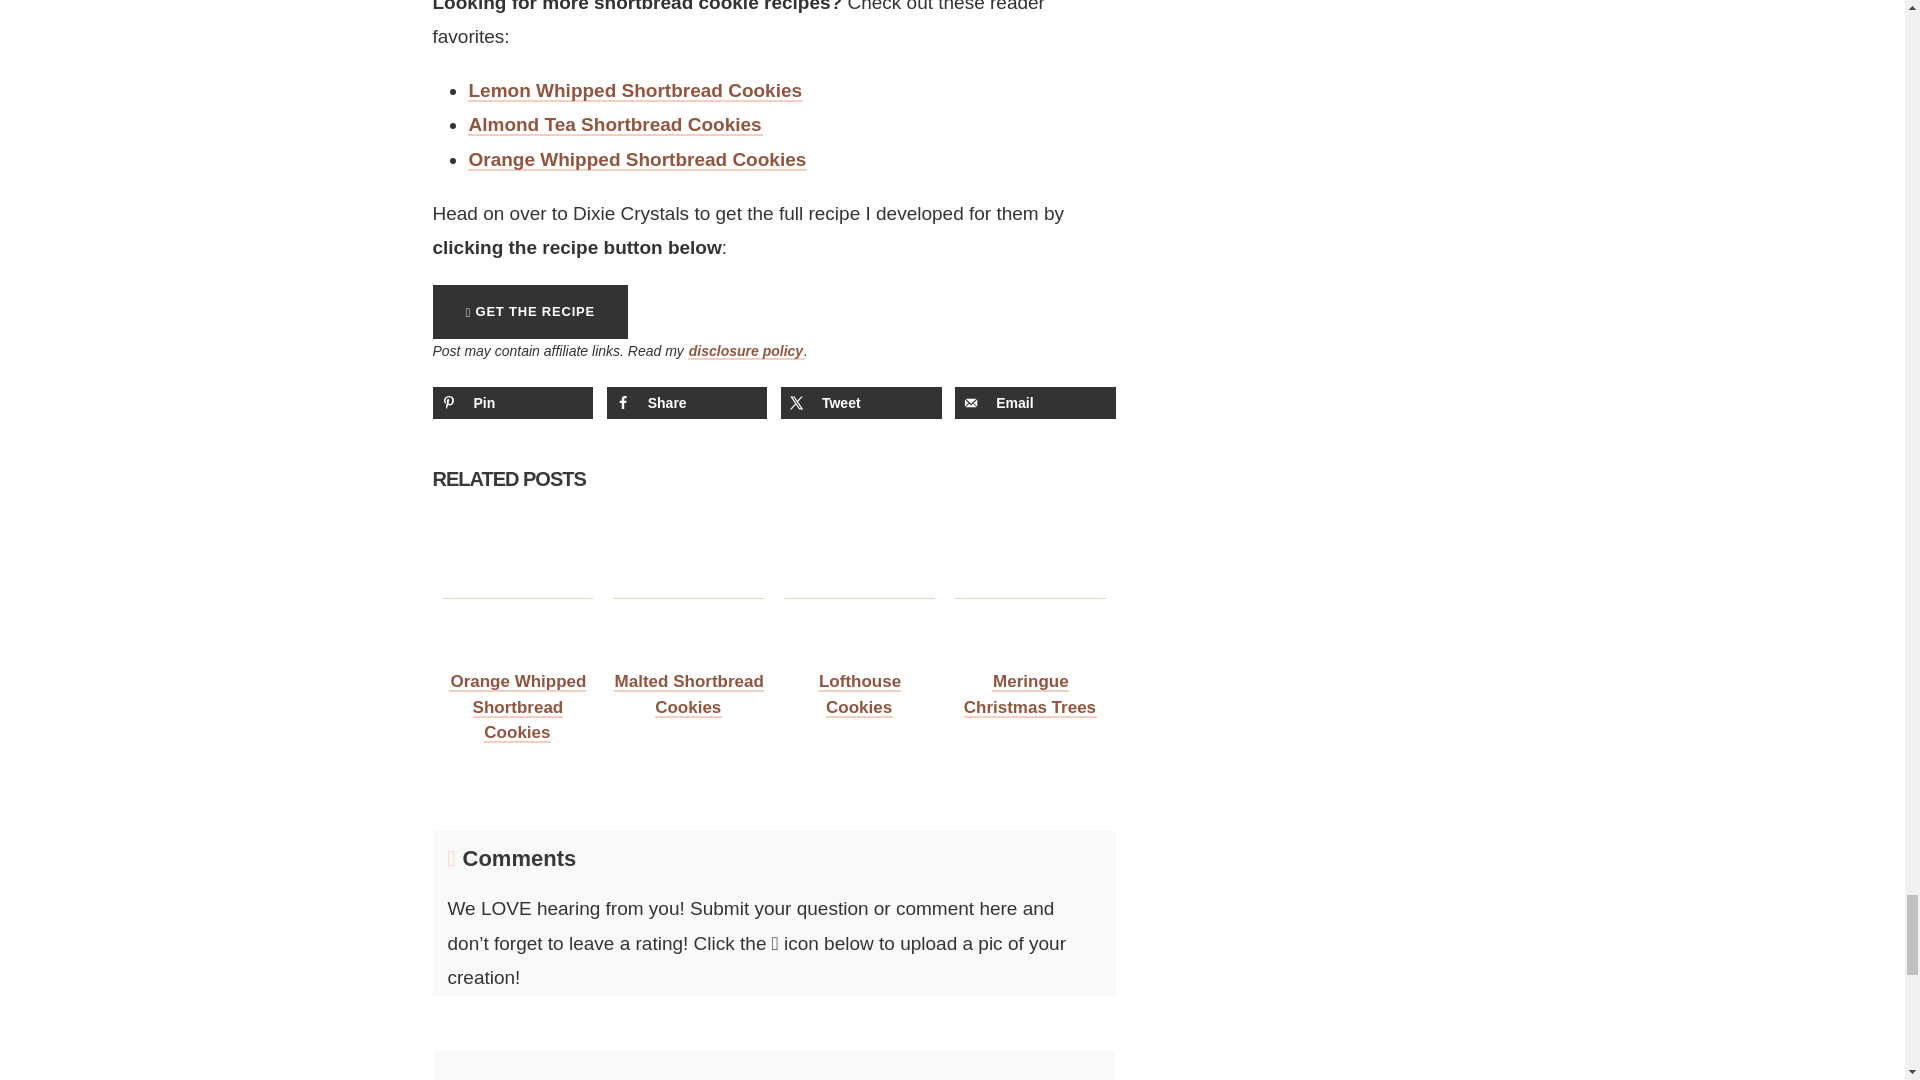 This screenshot has width=1920, height=1080. I want to click on Send over email, so click(1034, 402).